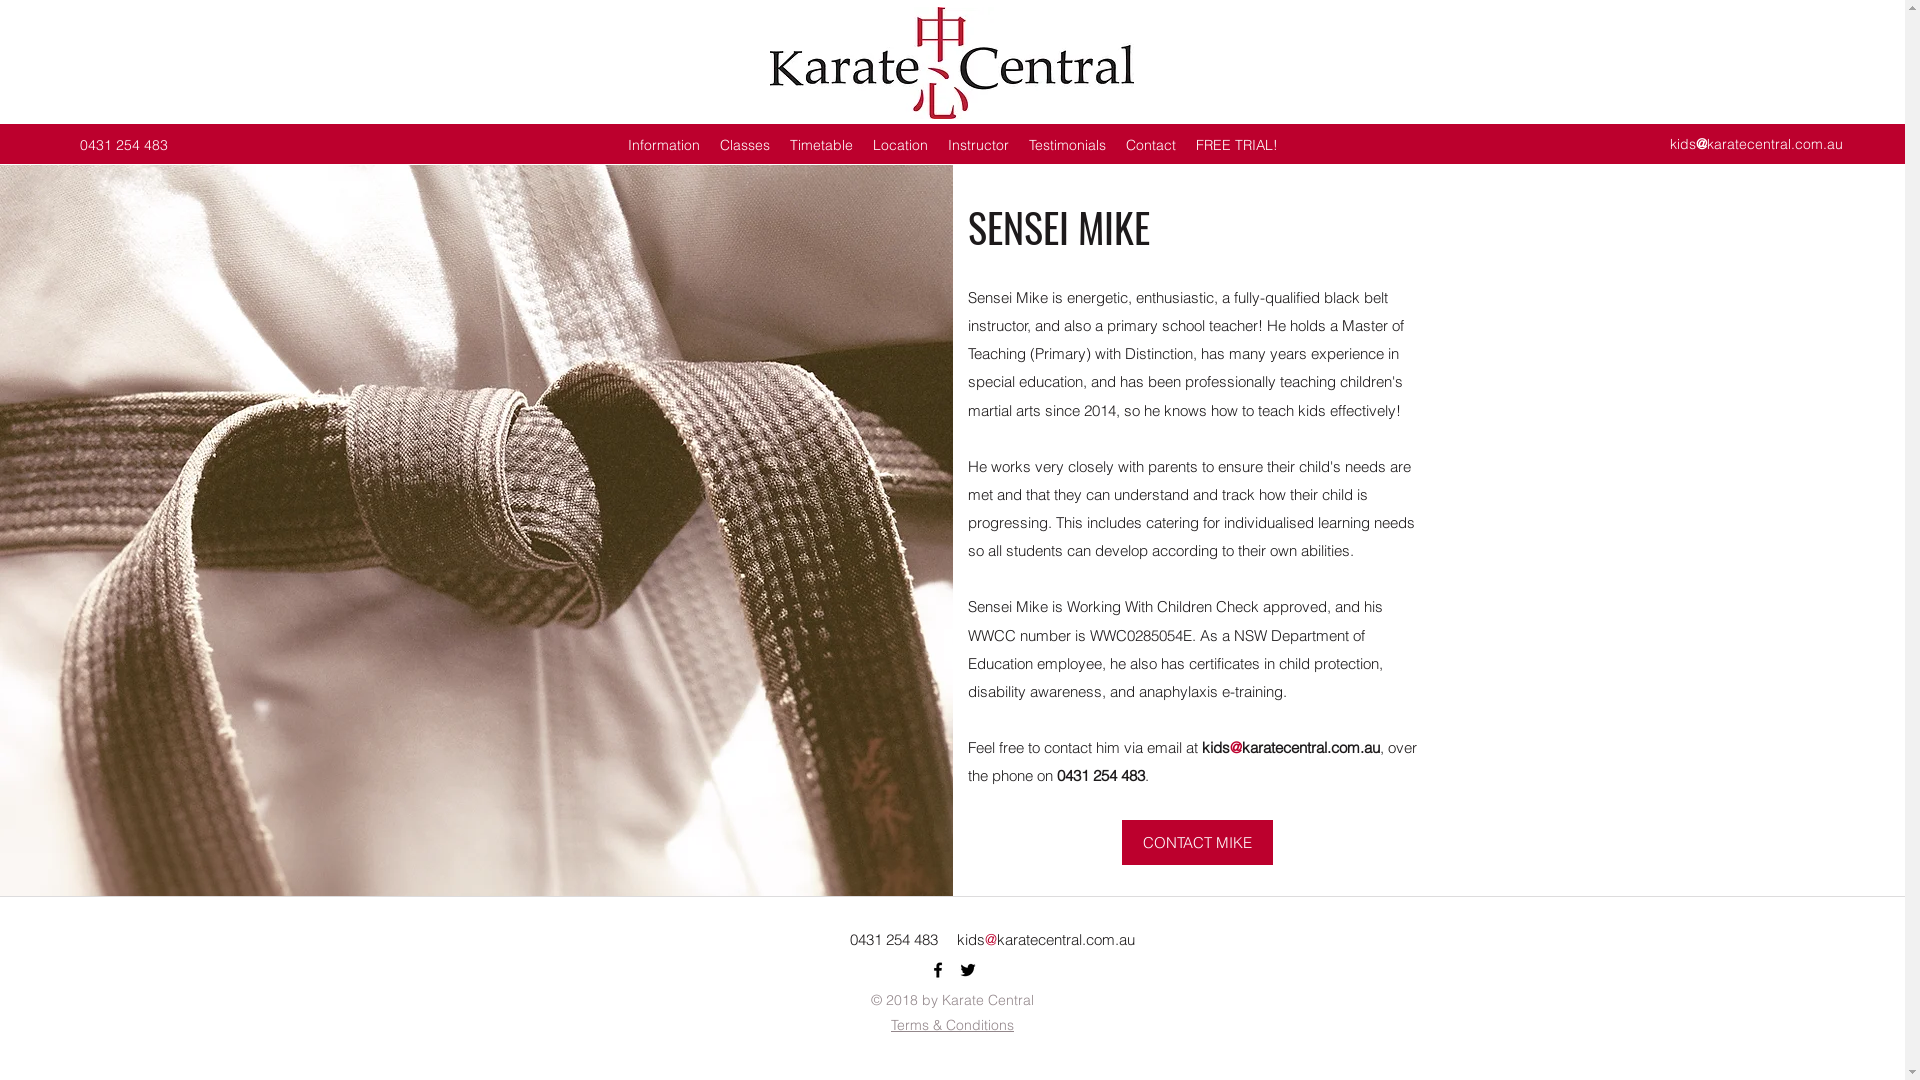 This screenshot has width=1920, height=1080. Describe the element at coordinates (1198, 842) in the screenshot. I see `CONTACT MIKE` at that location.